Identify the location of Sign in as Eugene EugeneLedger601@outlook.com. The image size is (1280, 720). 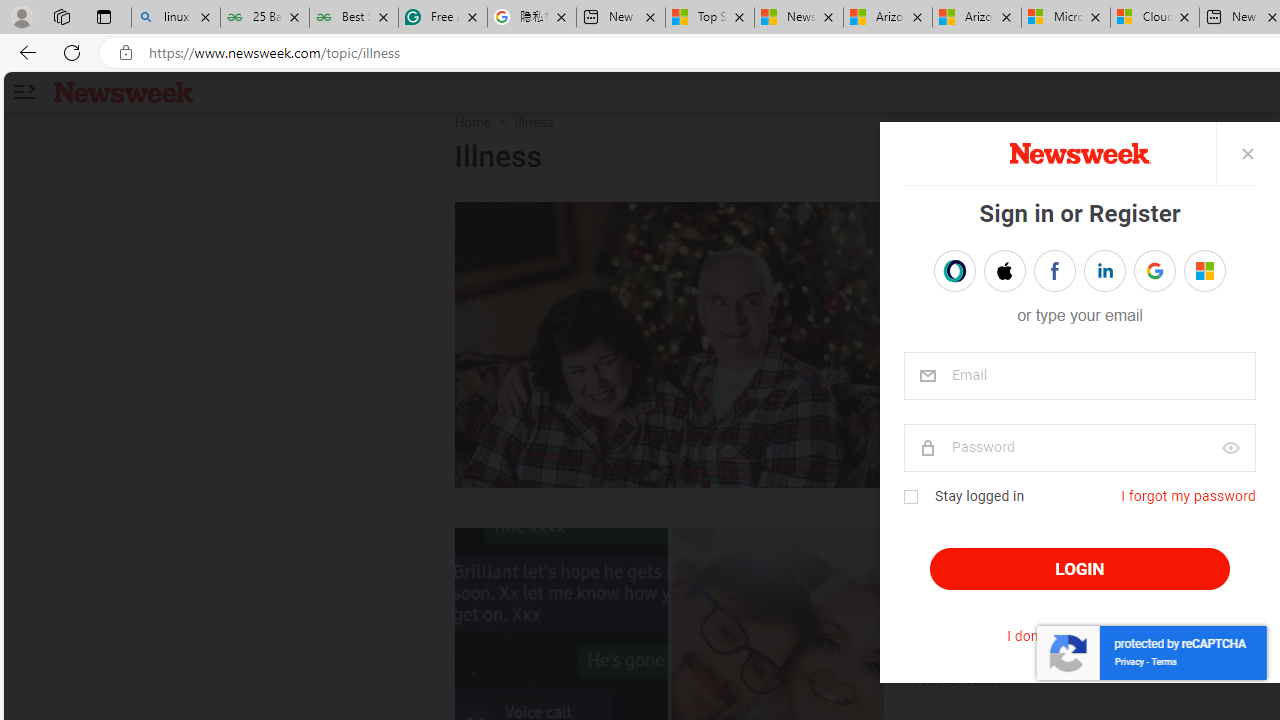
(1204, 270).